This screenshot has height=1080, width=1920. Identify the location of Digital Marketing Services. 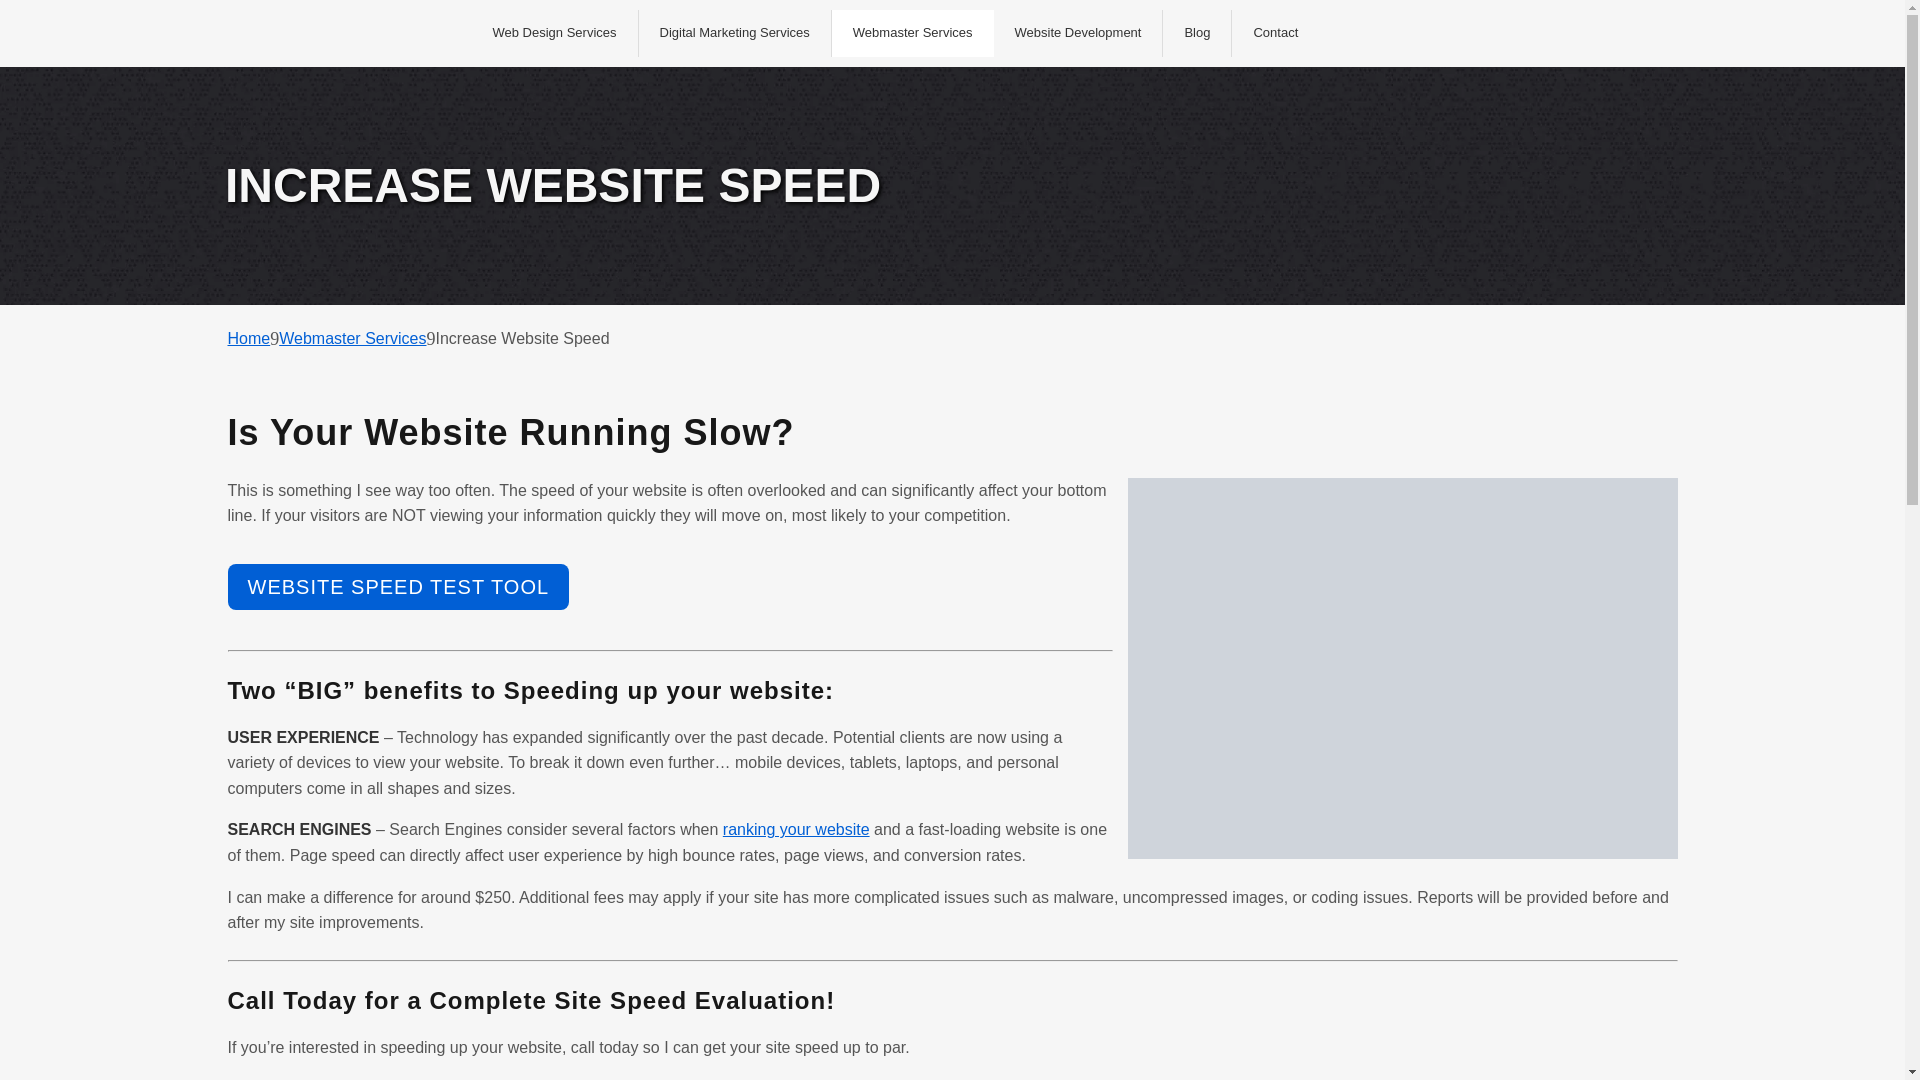
(734, 33).